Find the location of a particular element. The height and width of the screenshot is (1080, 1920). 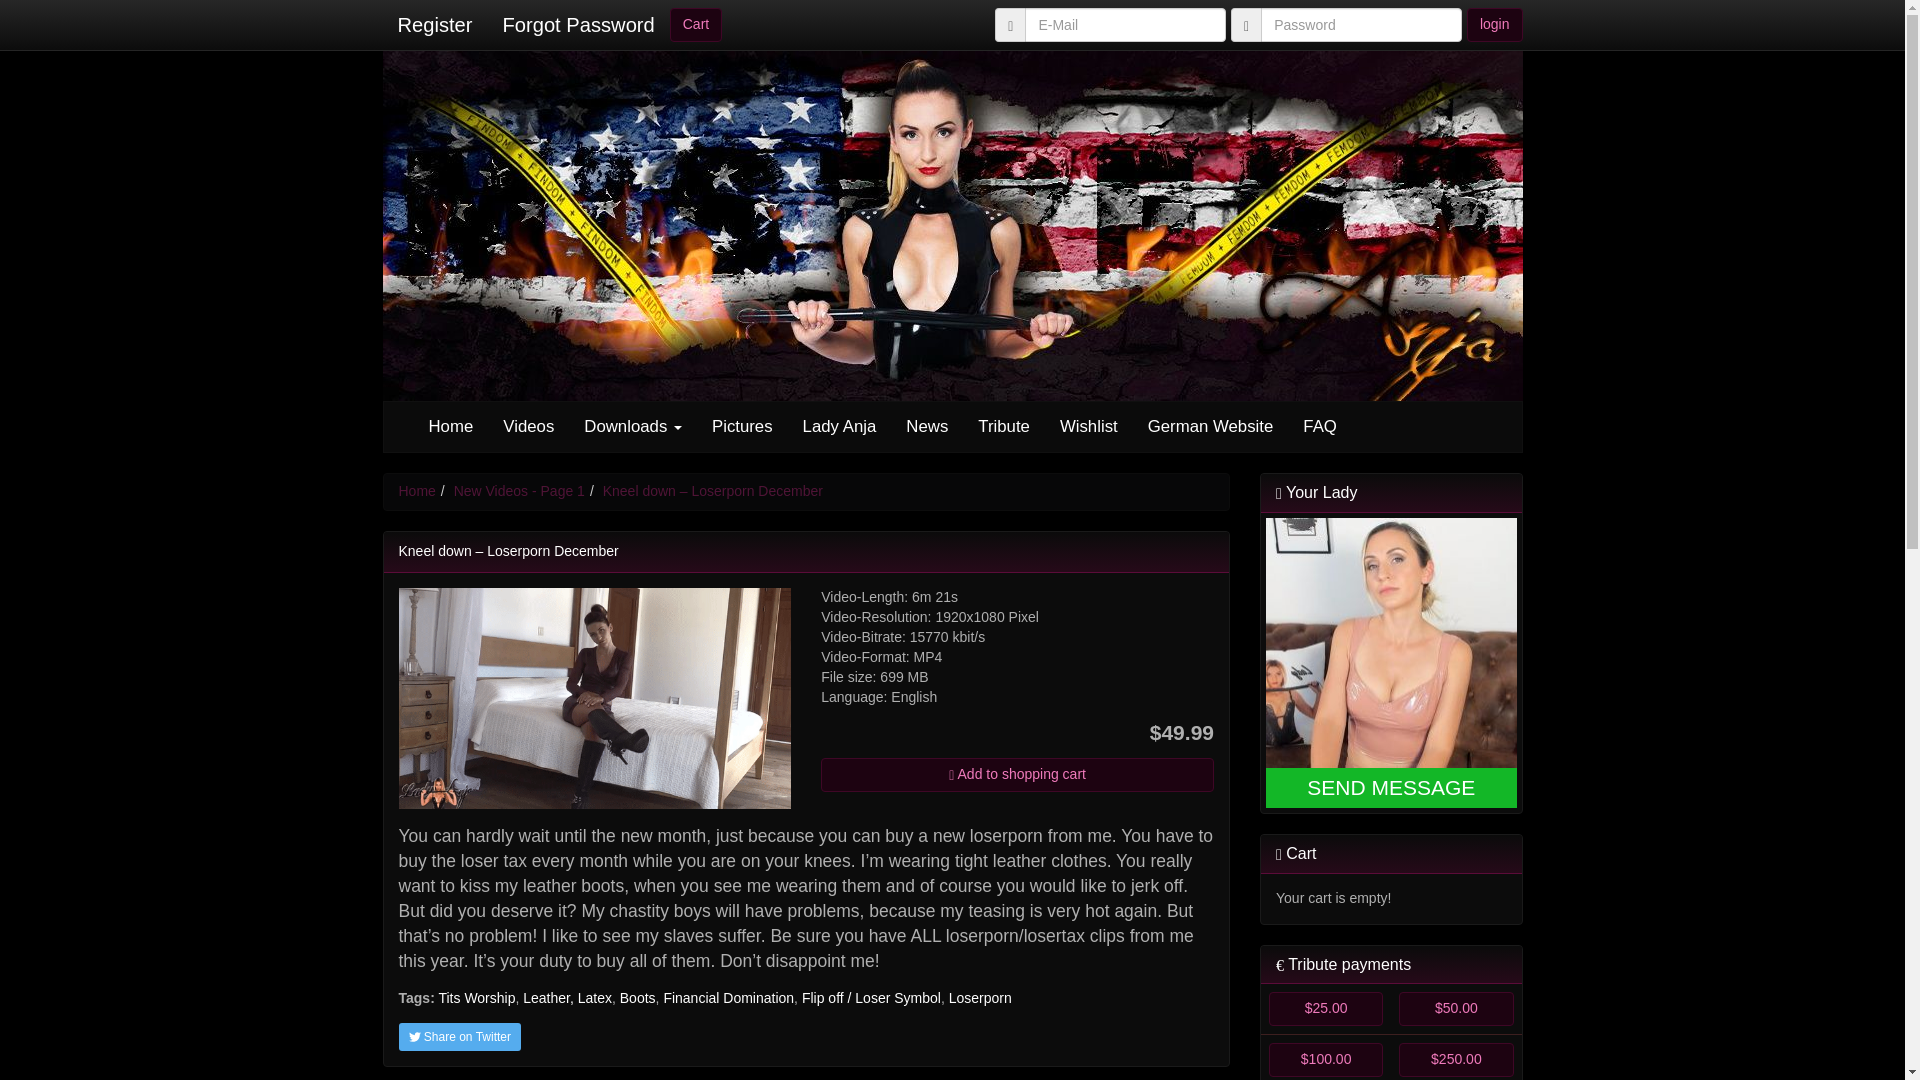

Loserporn is located at coordinates (980, 998).